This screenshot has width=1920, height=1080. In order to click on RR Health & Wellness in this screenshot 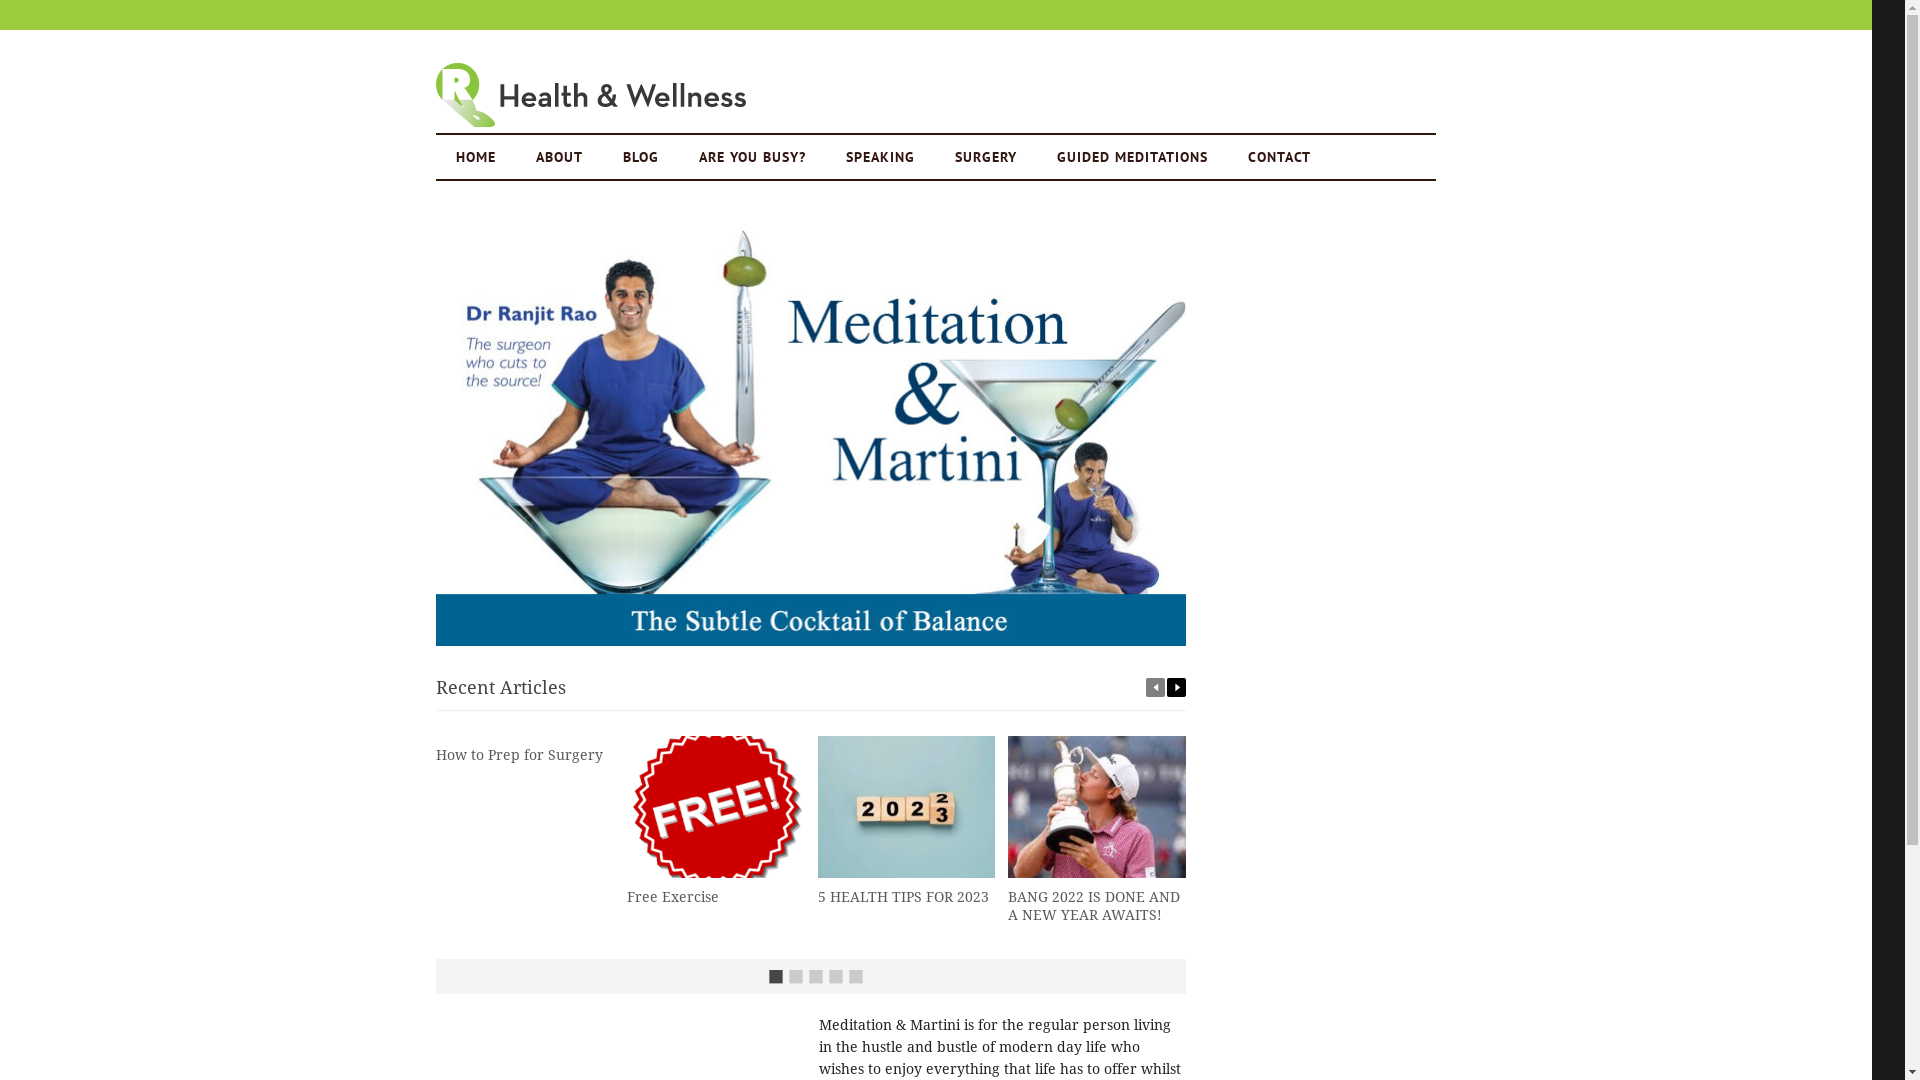, I will do `click(591, 95)`.